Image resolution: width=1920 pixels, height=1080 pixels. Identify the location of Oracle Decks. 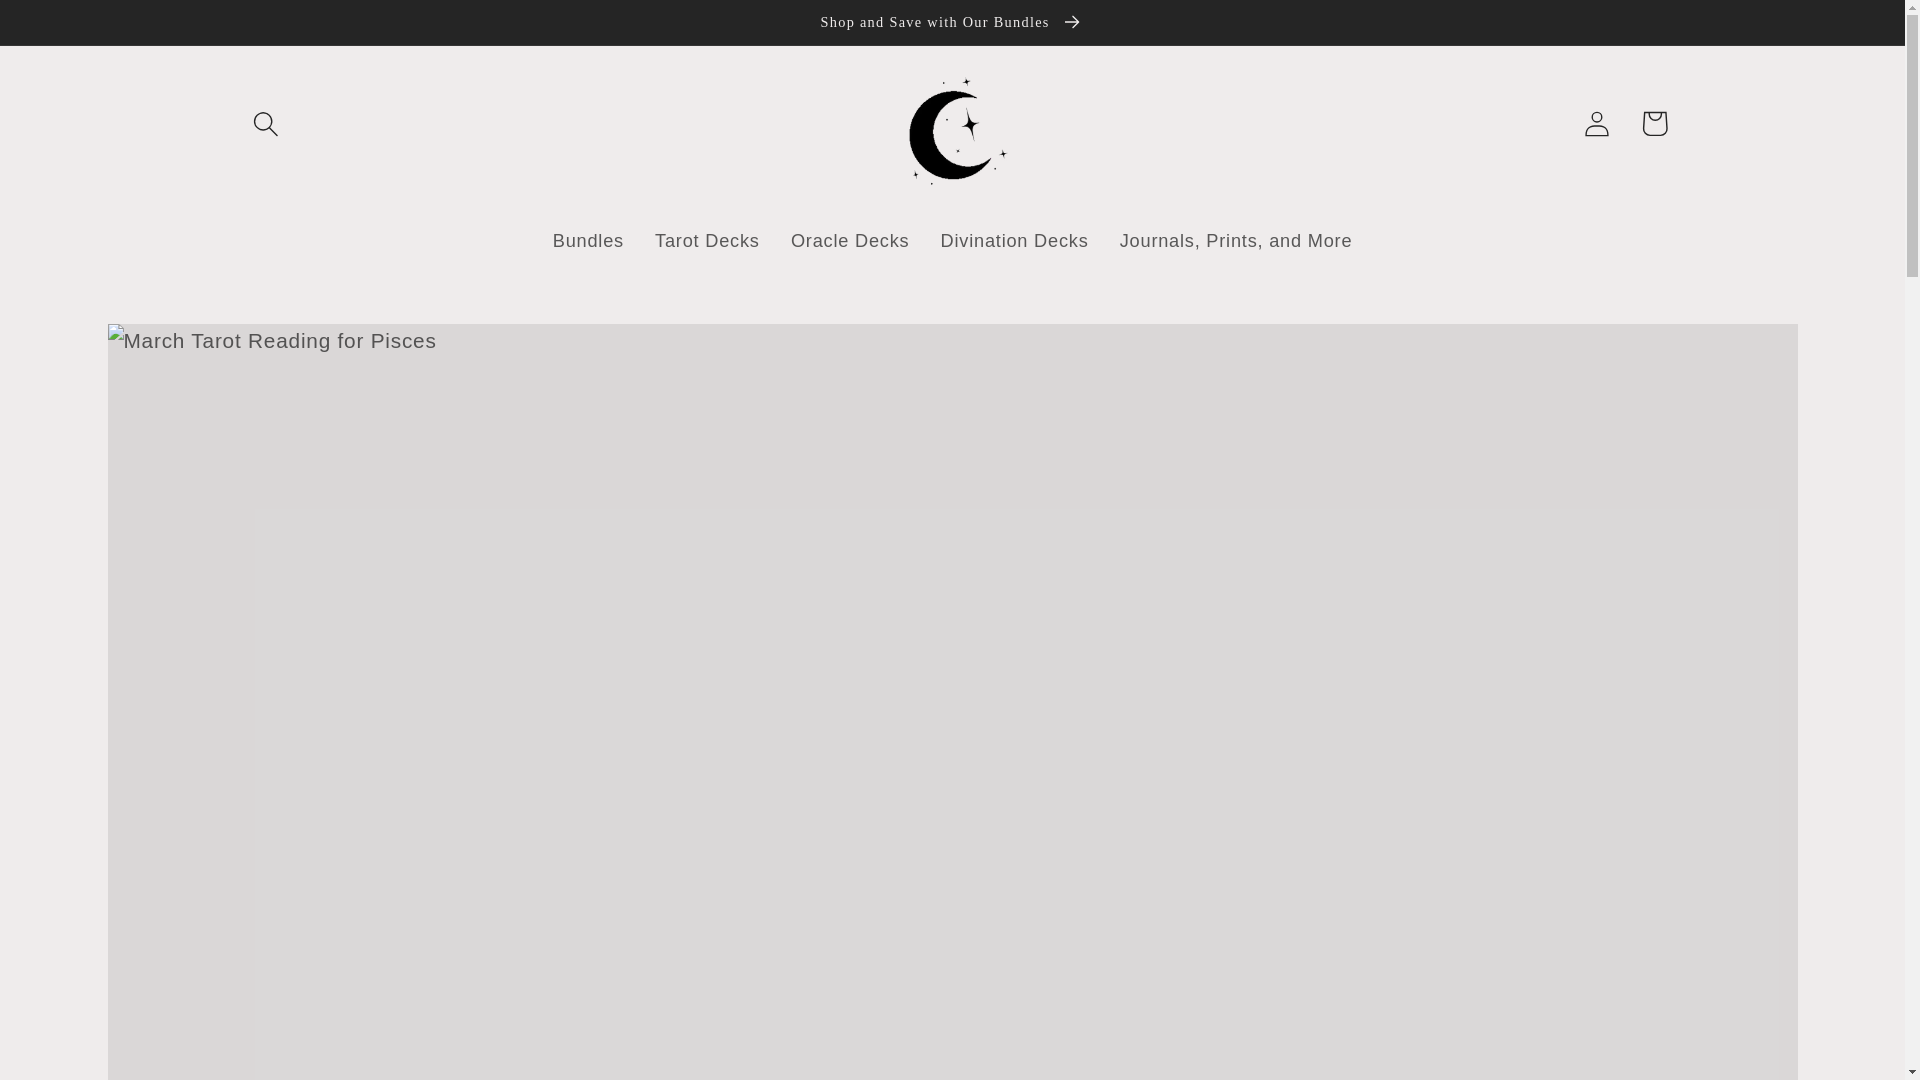
(850, 241).